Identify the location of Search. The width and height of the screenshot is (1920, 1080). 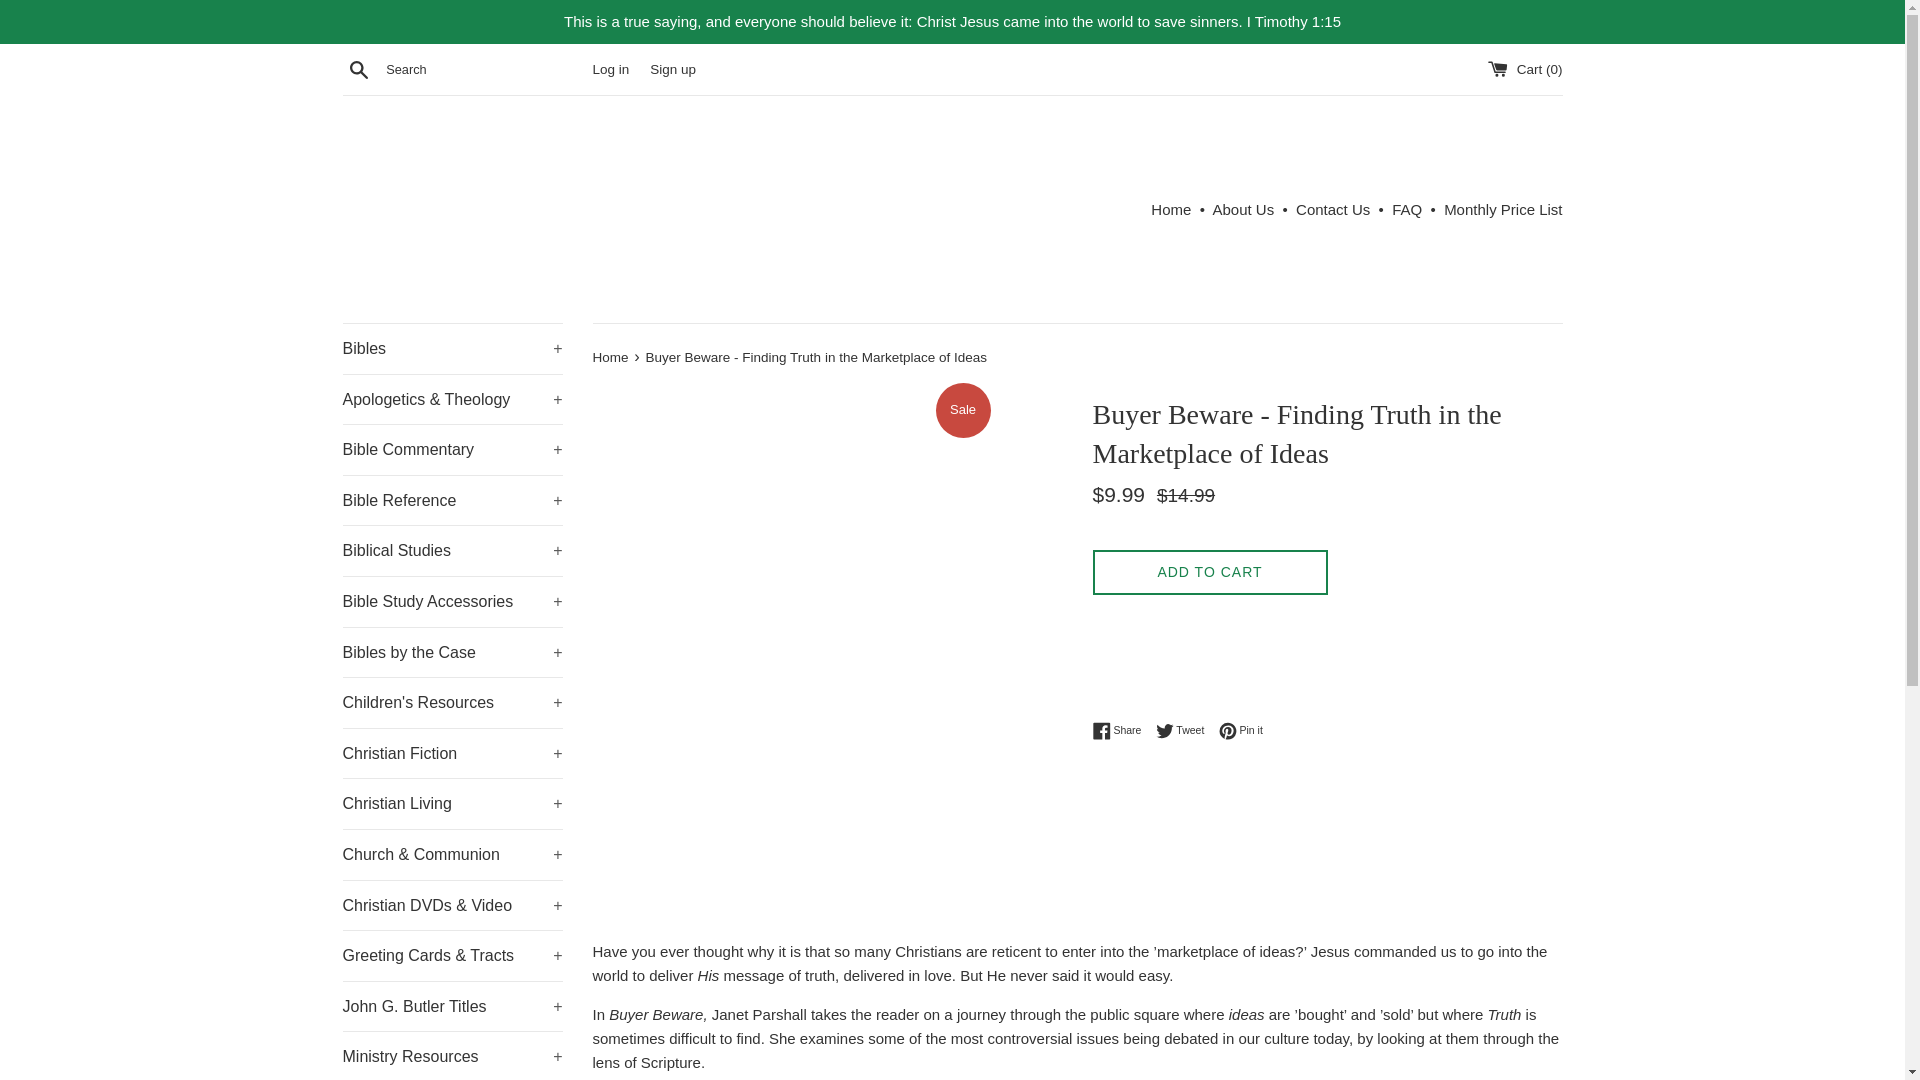
(358, 69).